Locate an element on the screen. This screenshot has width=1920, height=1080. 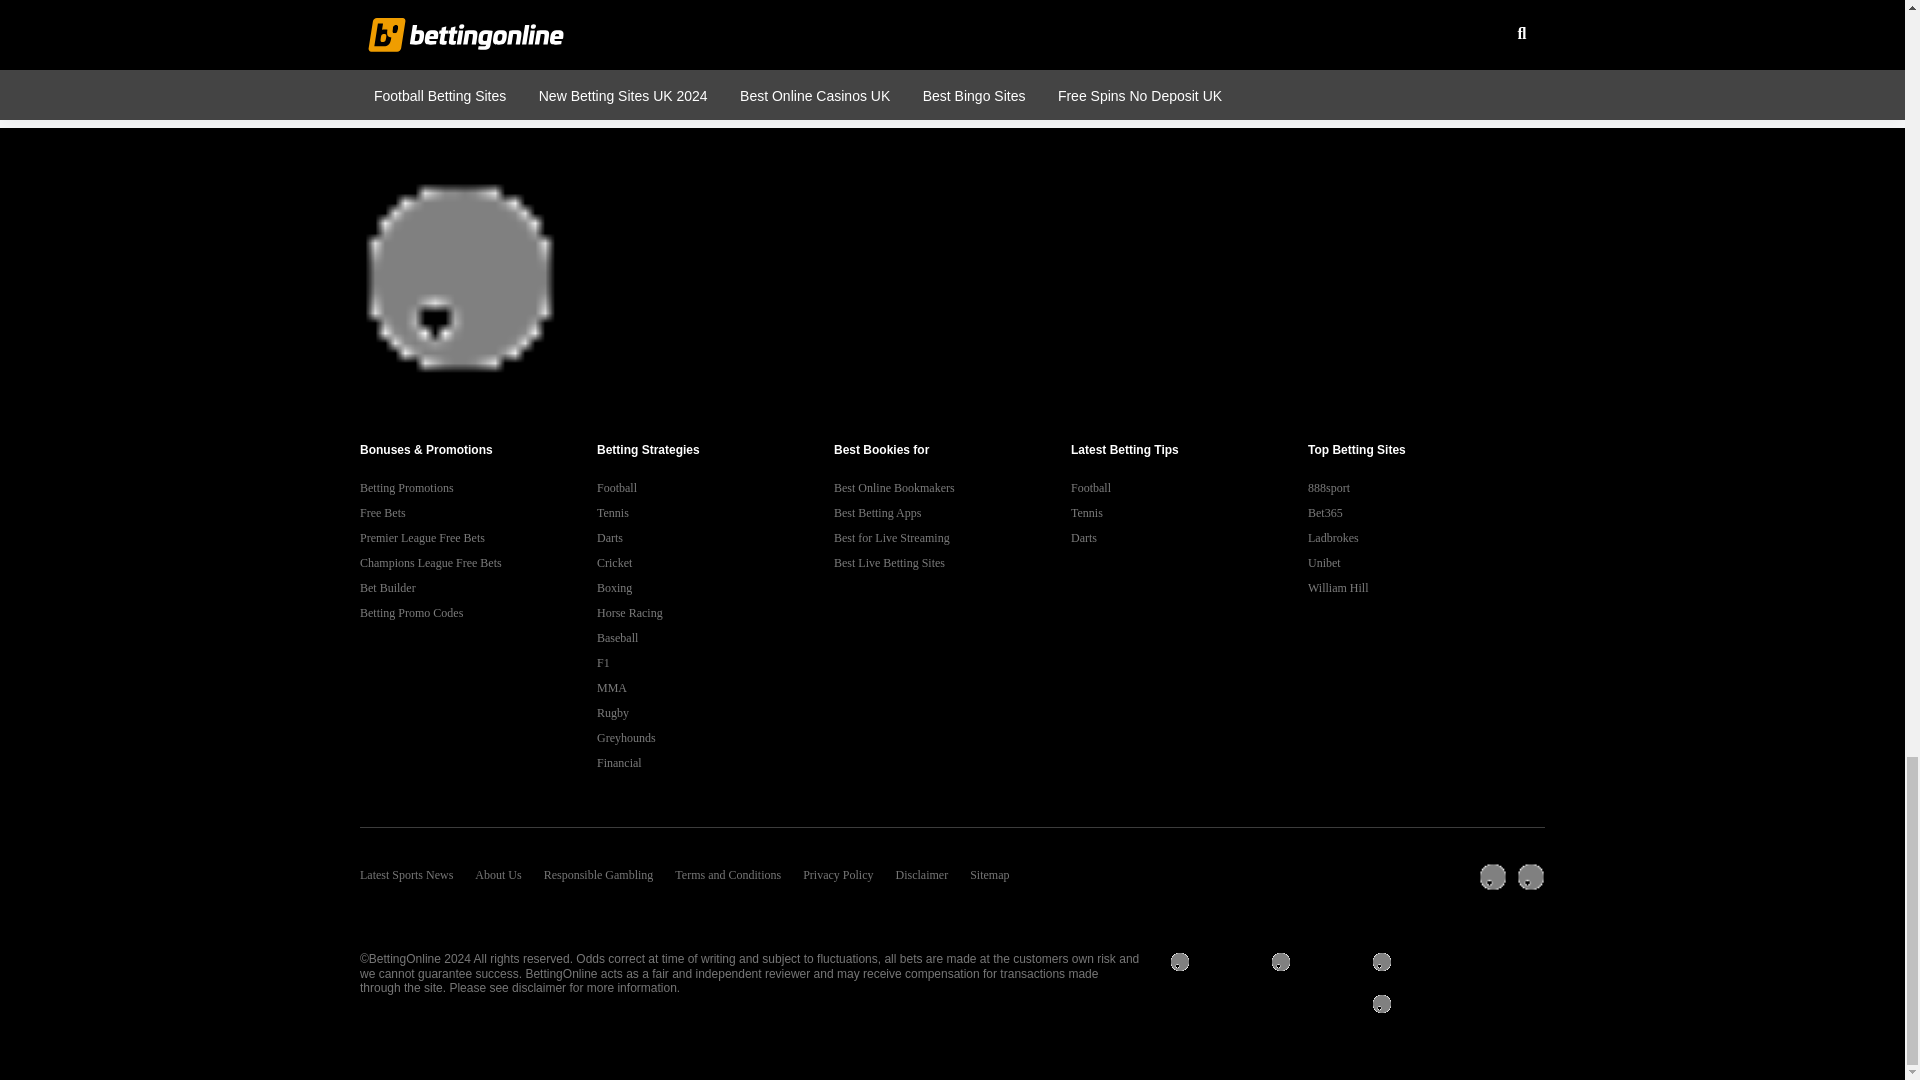
Financial is located at coordinates (715, 763).